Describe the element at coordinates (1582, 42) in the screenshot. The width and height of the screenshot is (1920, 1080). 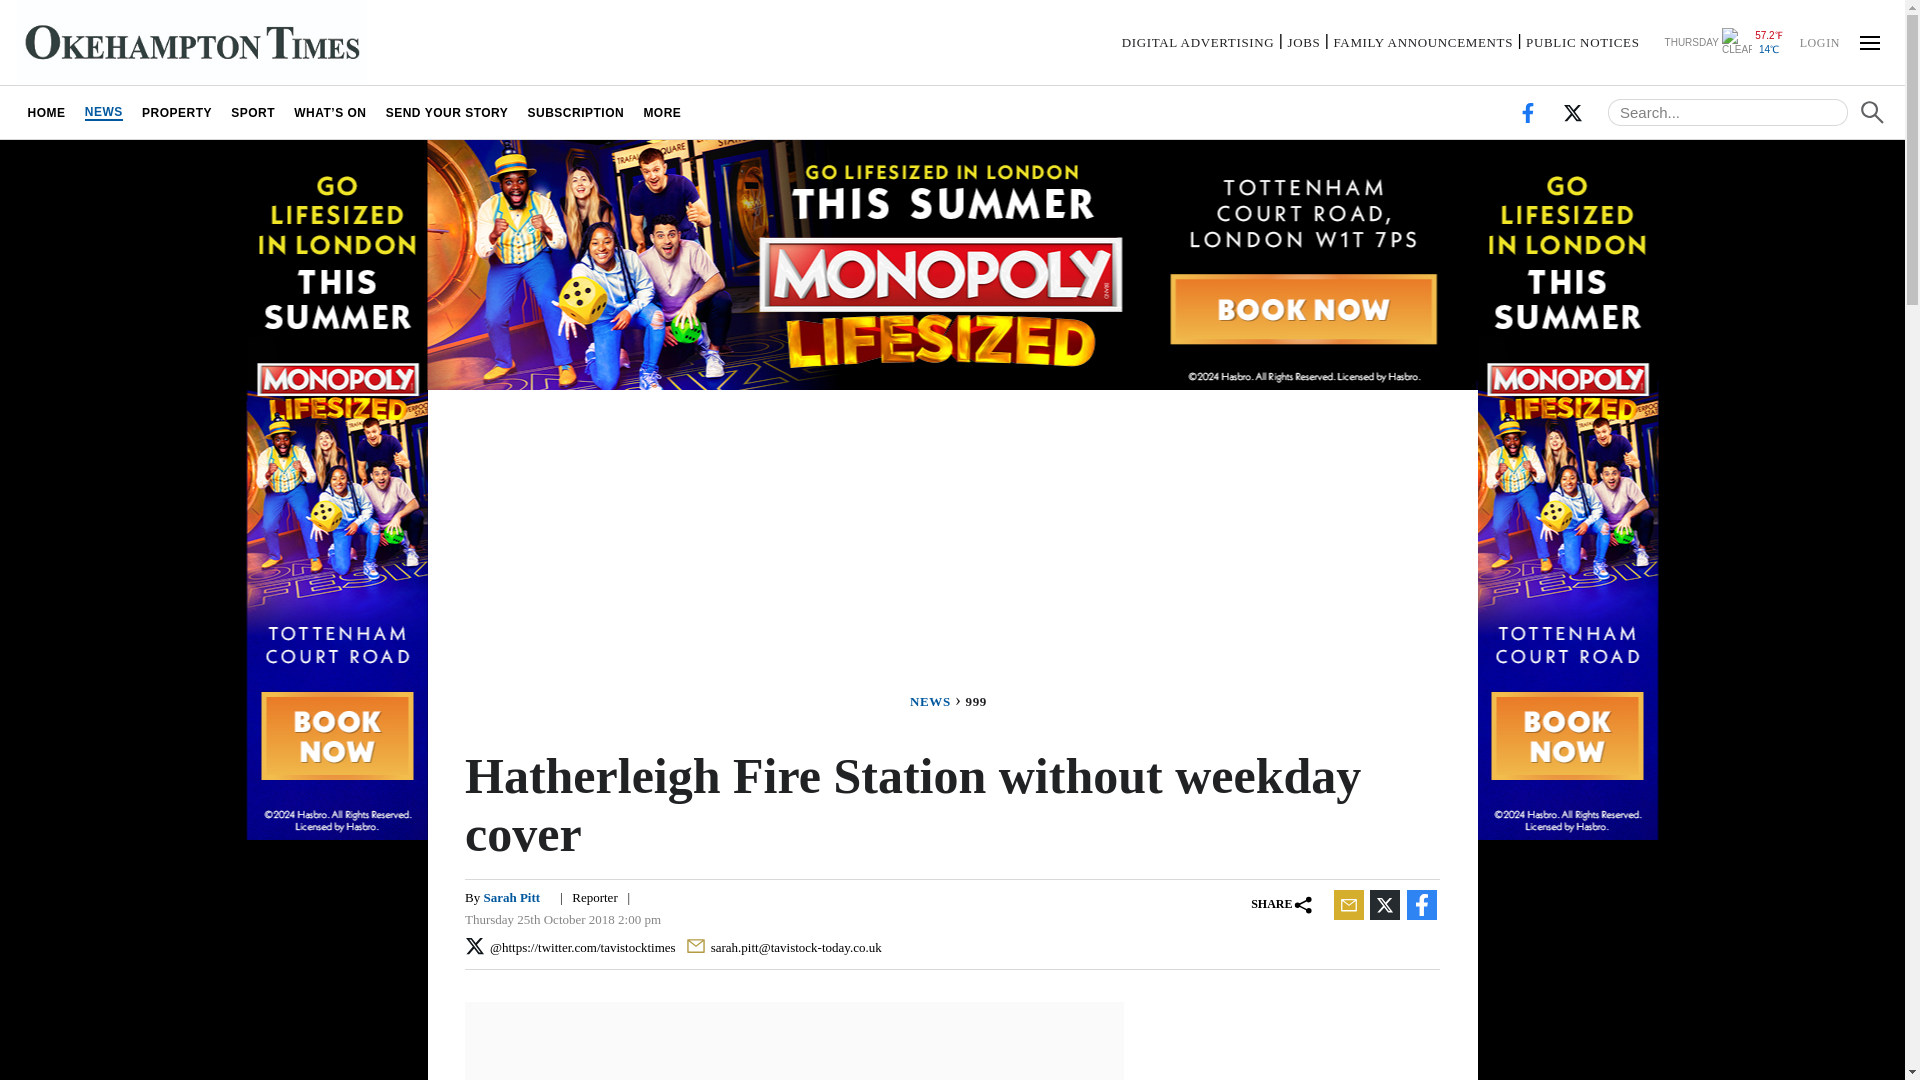
I see `PUBLIC NOTICES` at that location.